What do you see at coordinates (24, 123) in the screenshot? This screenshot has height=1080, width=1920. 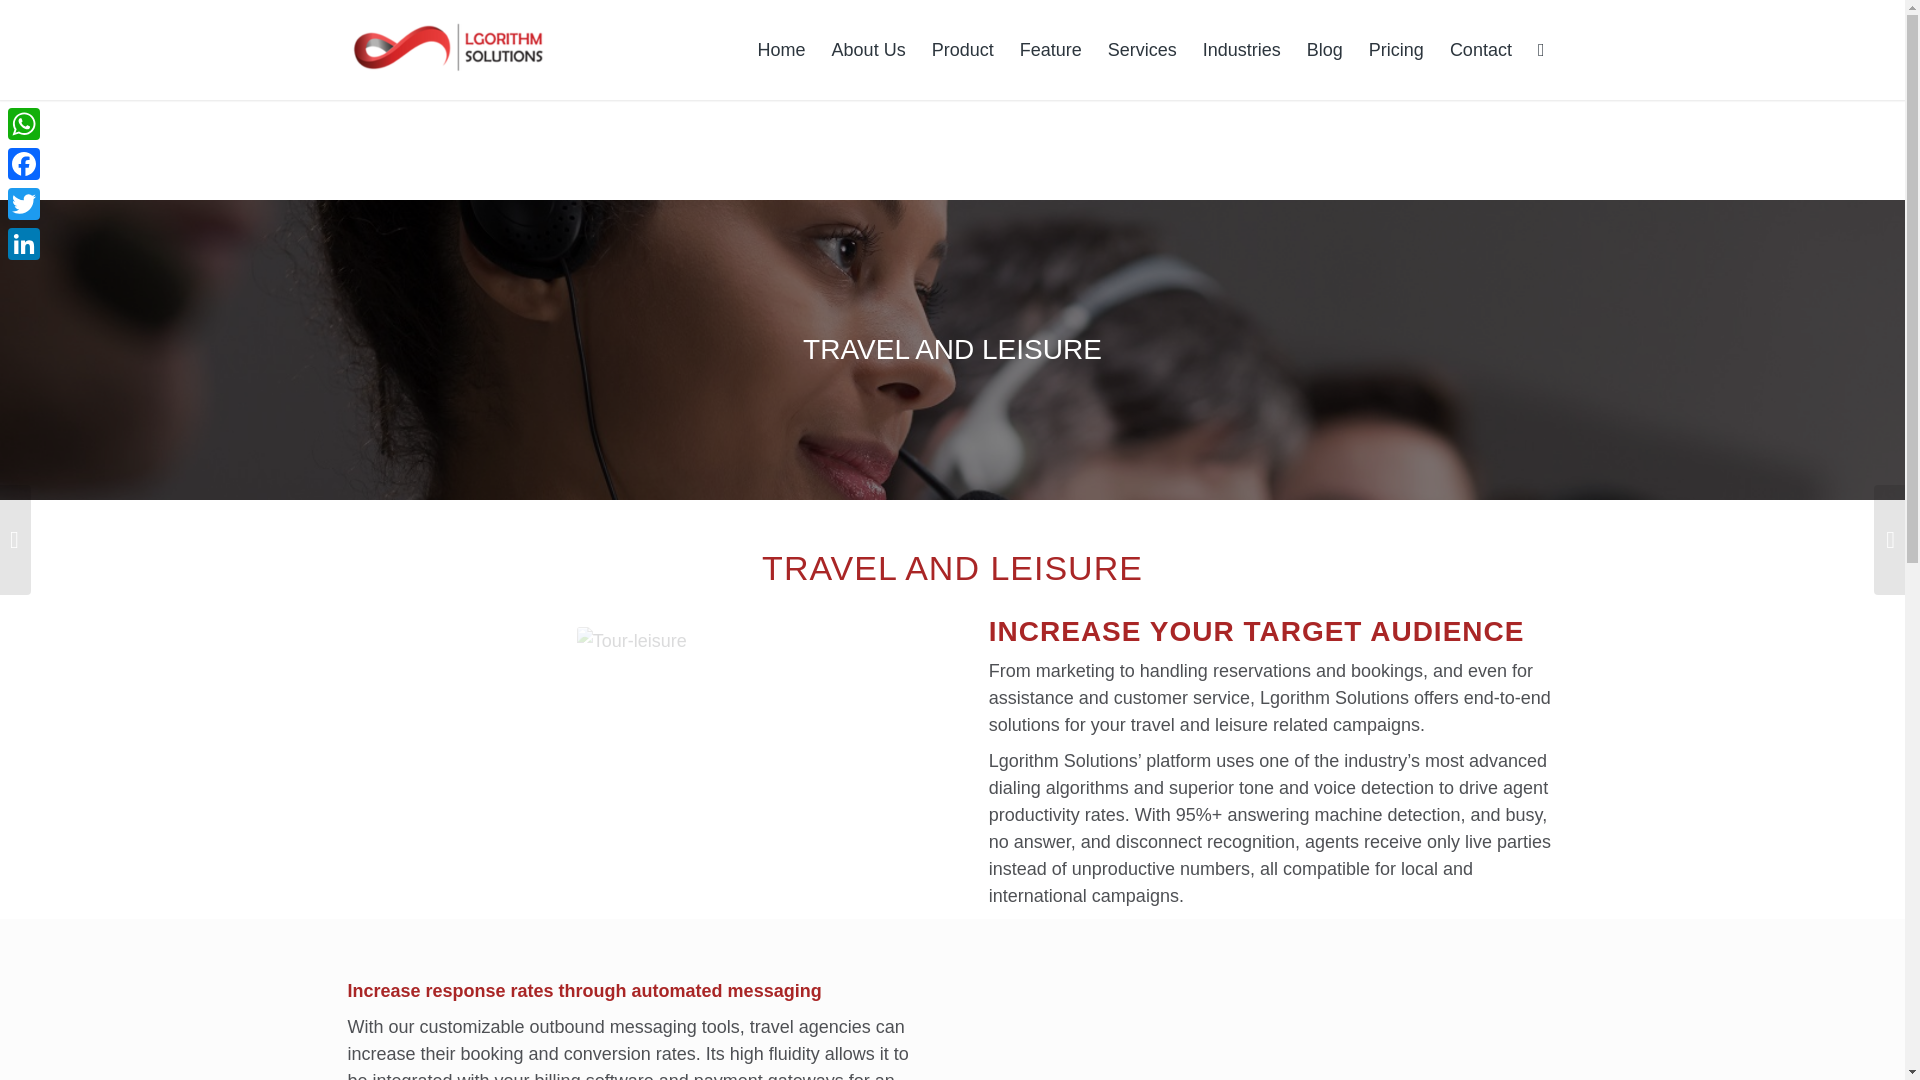 I see `WhatsApp` at bounding box center [24, 123].